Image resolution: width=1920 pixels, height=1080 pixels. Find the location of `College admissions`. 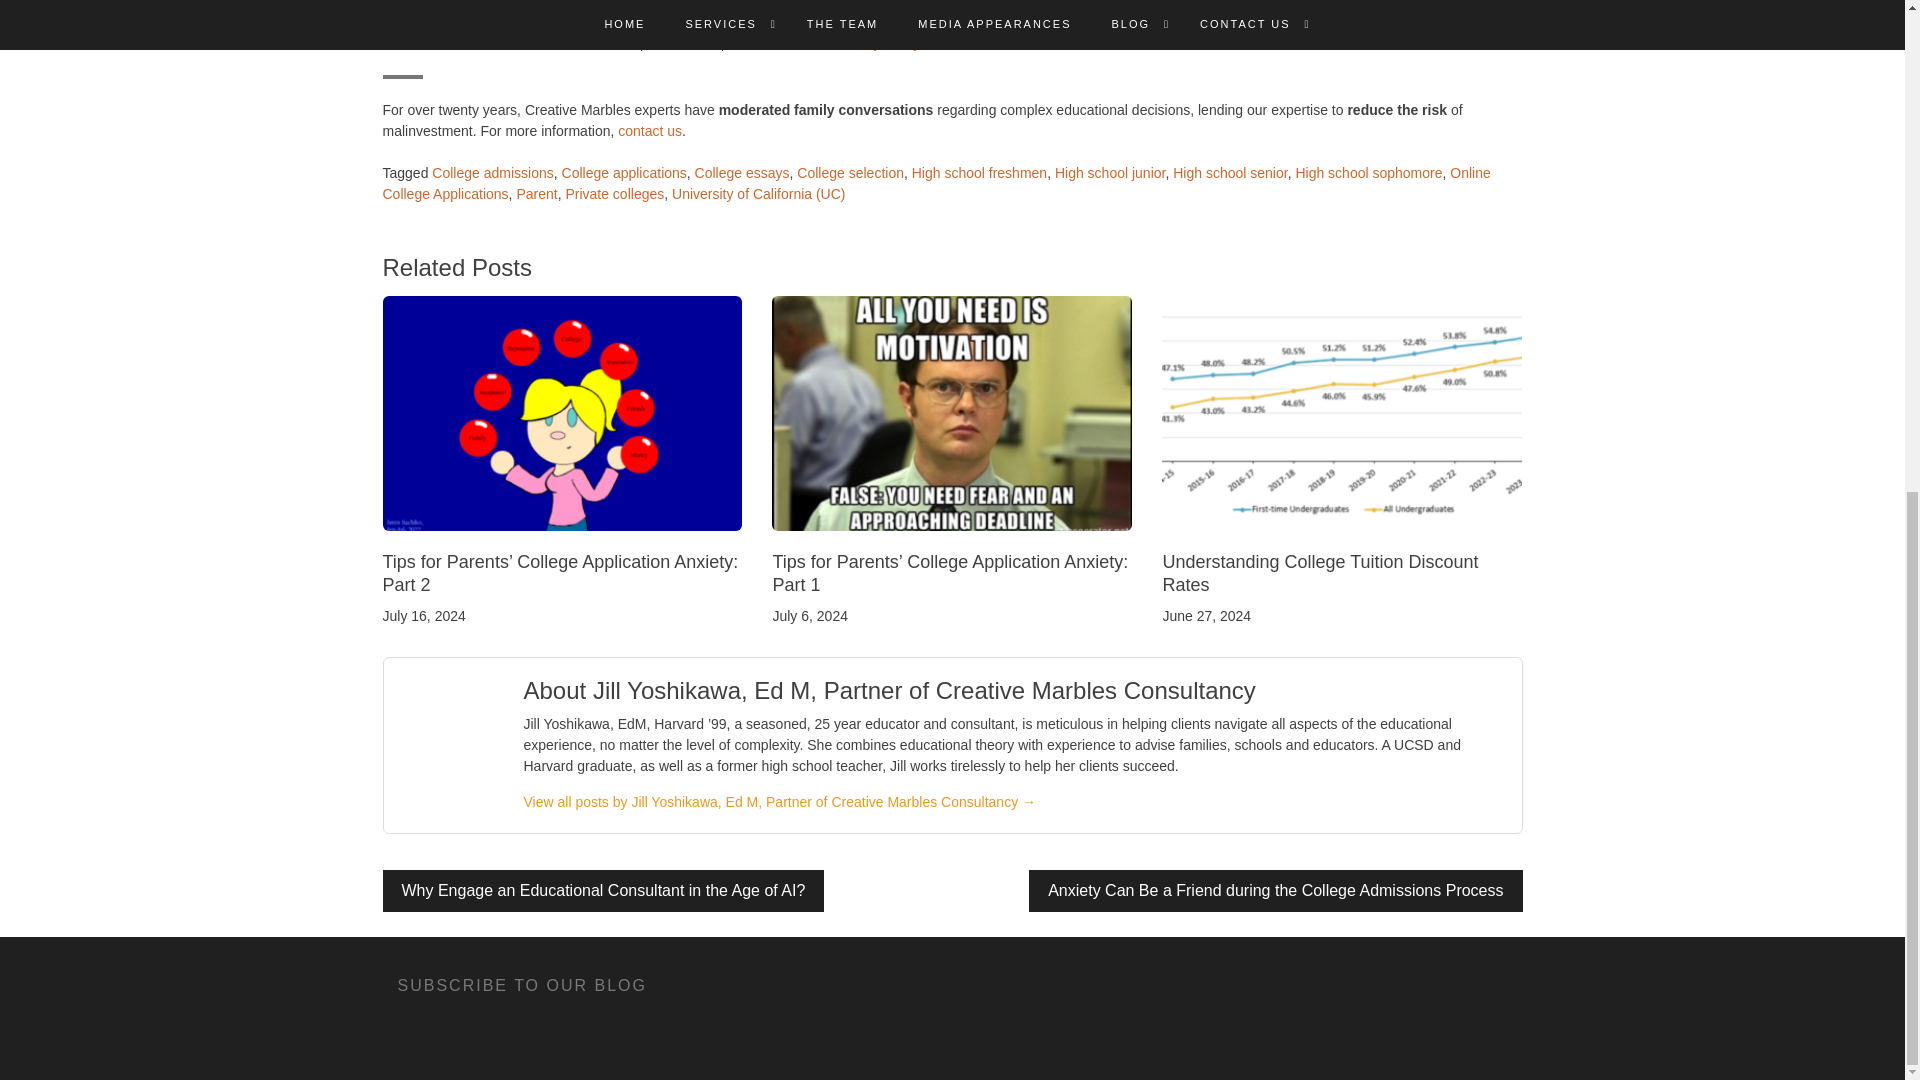

College admissions is located at coordinates (492, 173).